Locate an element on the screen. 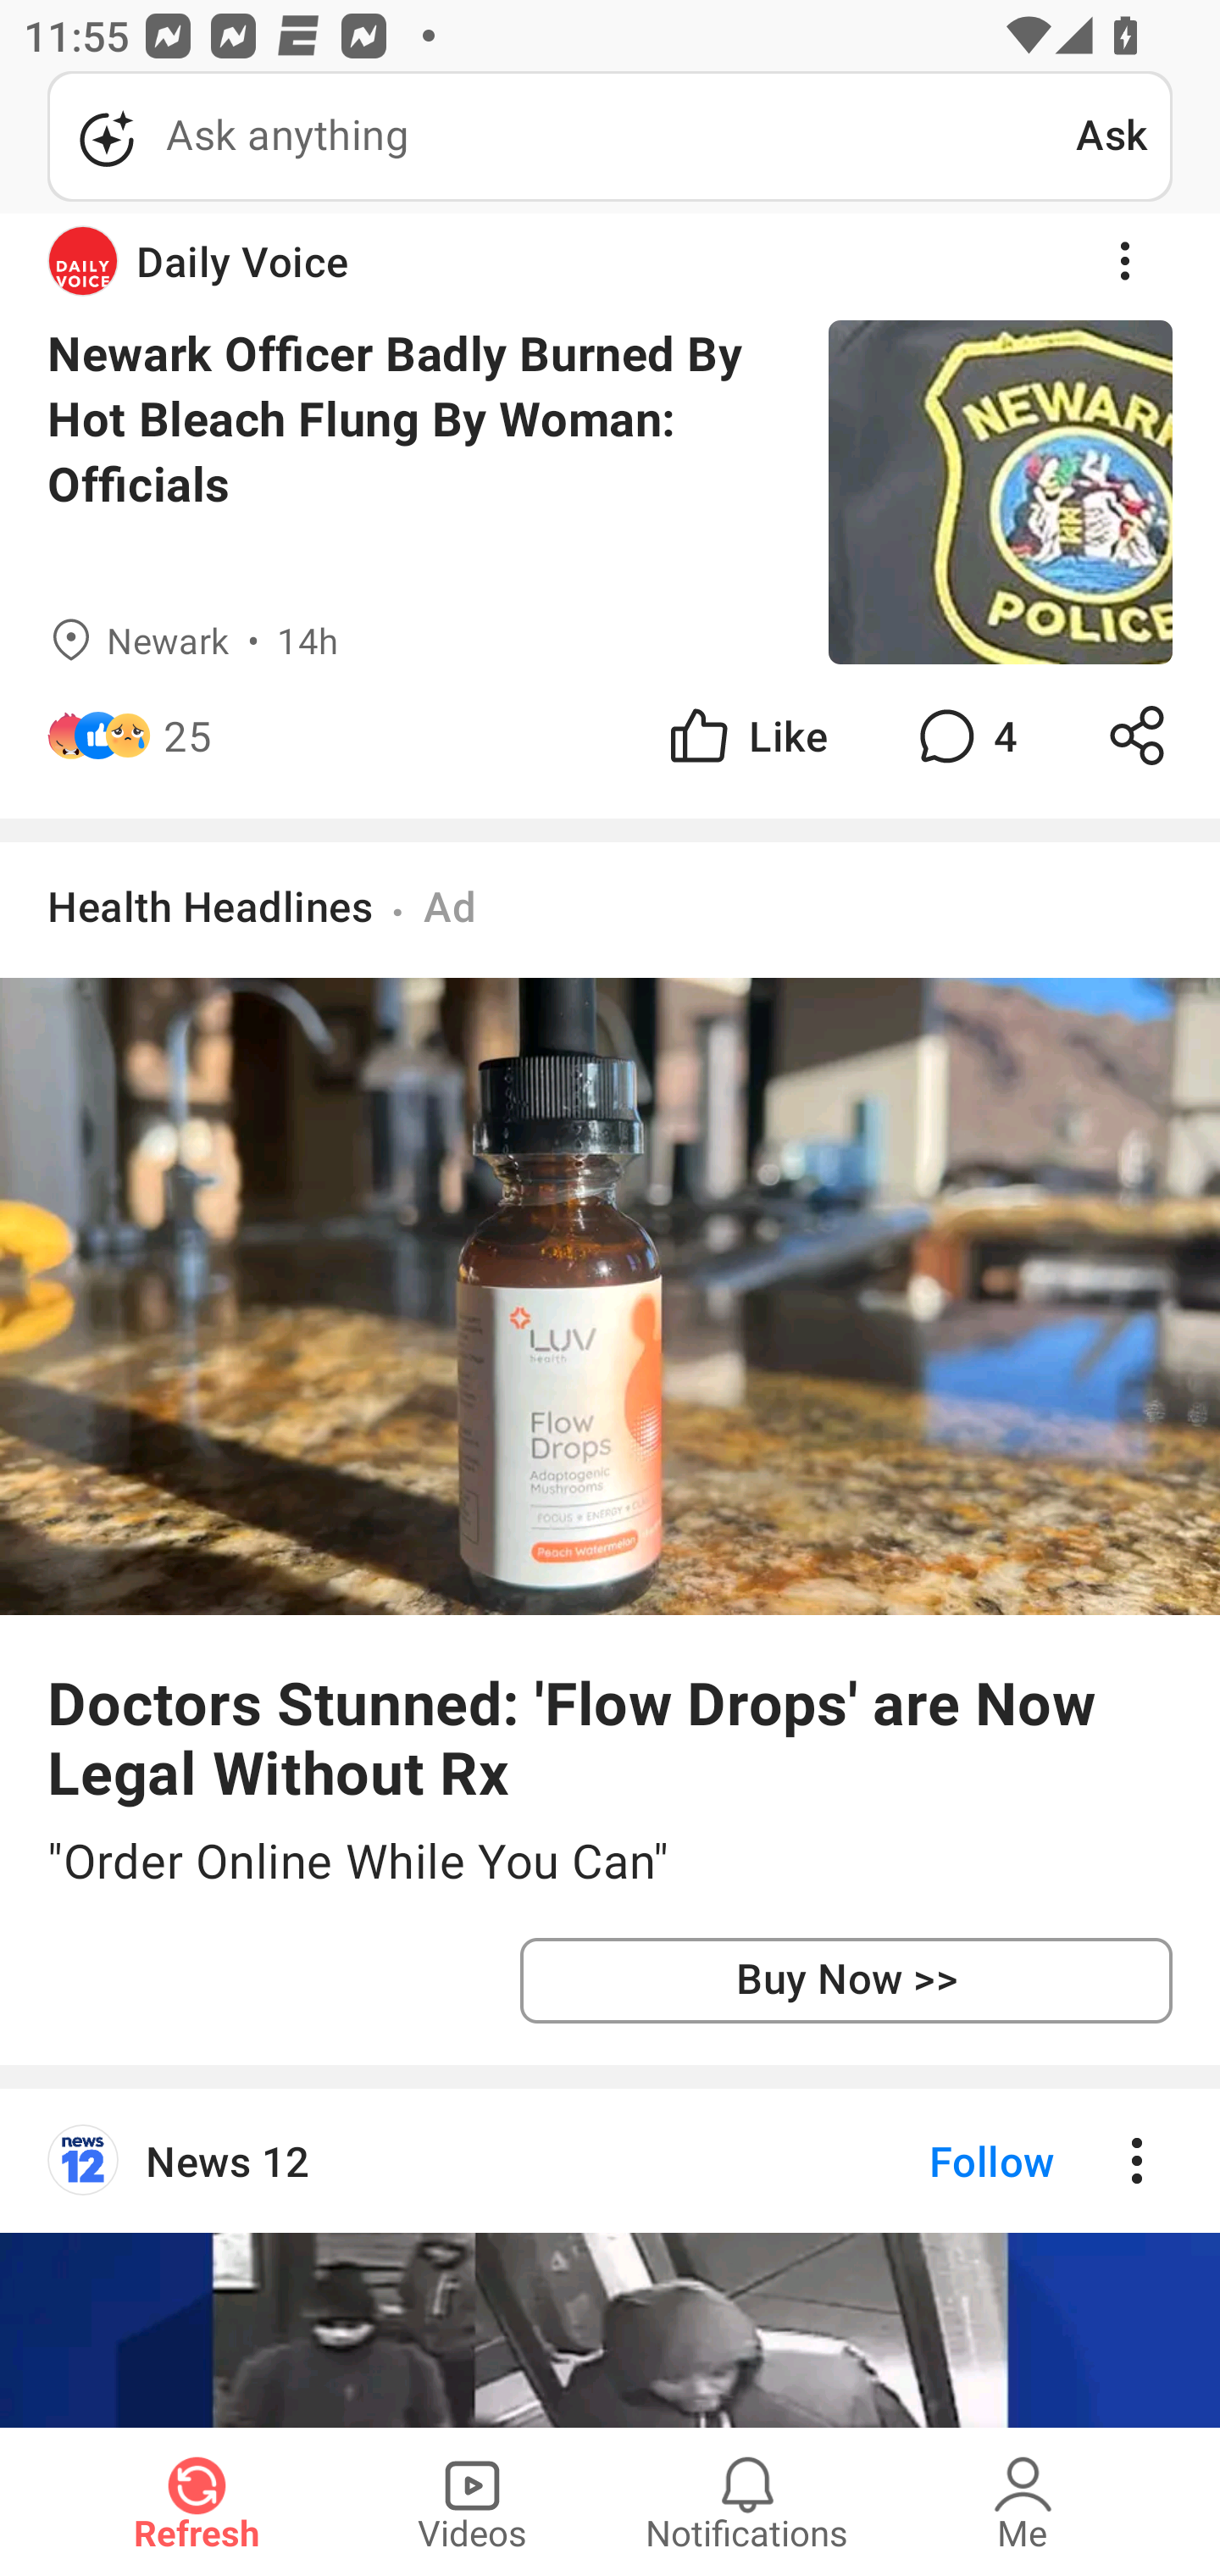 Image resolution: width=1220 pixels, height=2576 pixels. Videos is located at coordinates (472, 2501).